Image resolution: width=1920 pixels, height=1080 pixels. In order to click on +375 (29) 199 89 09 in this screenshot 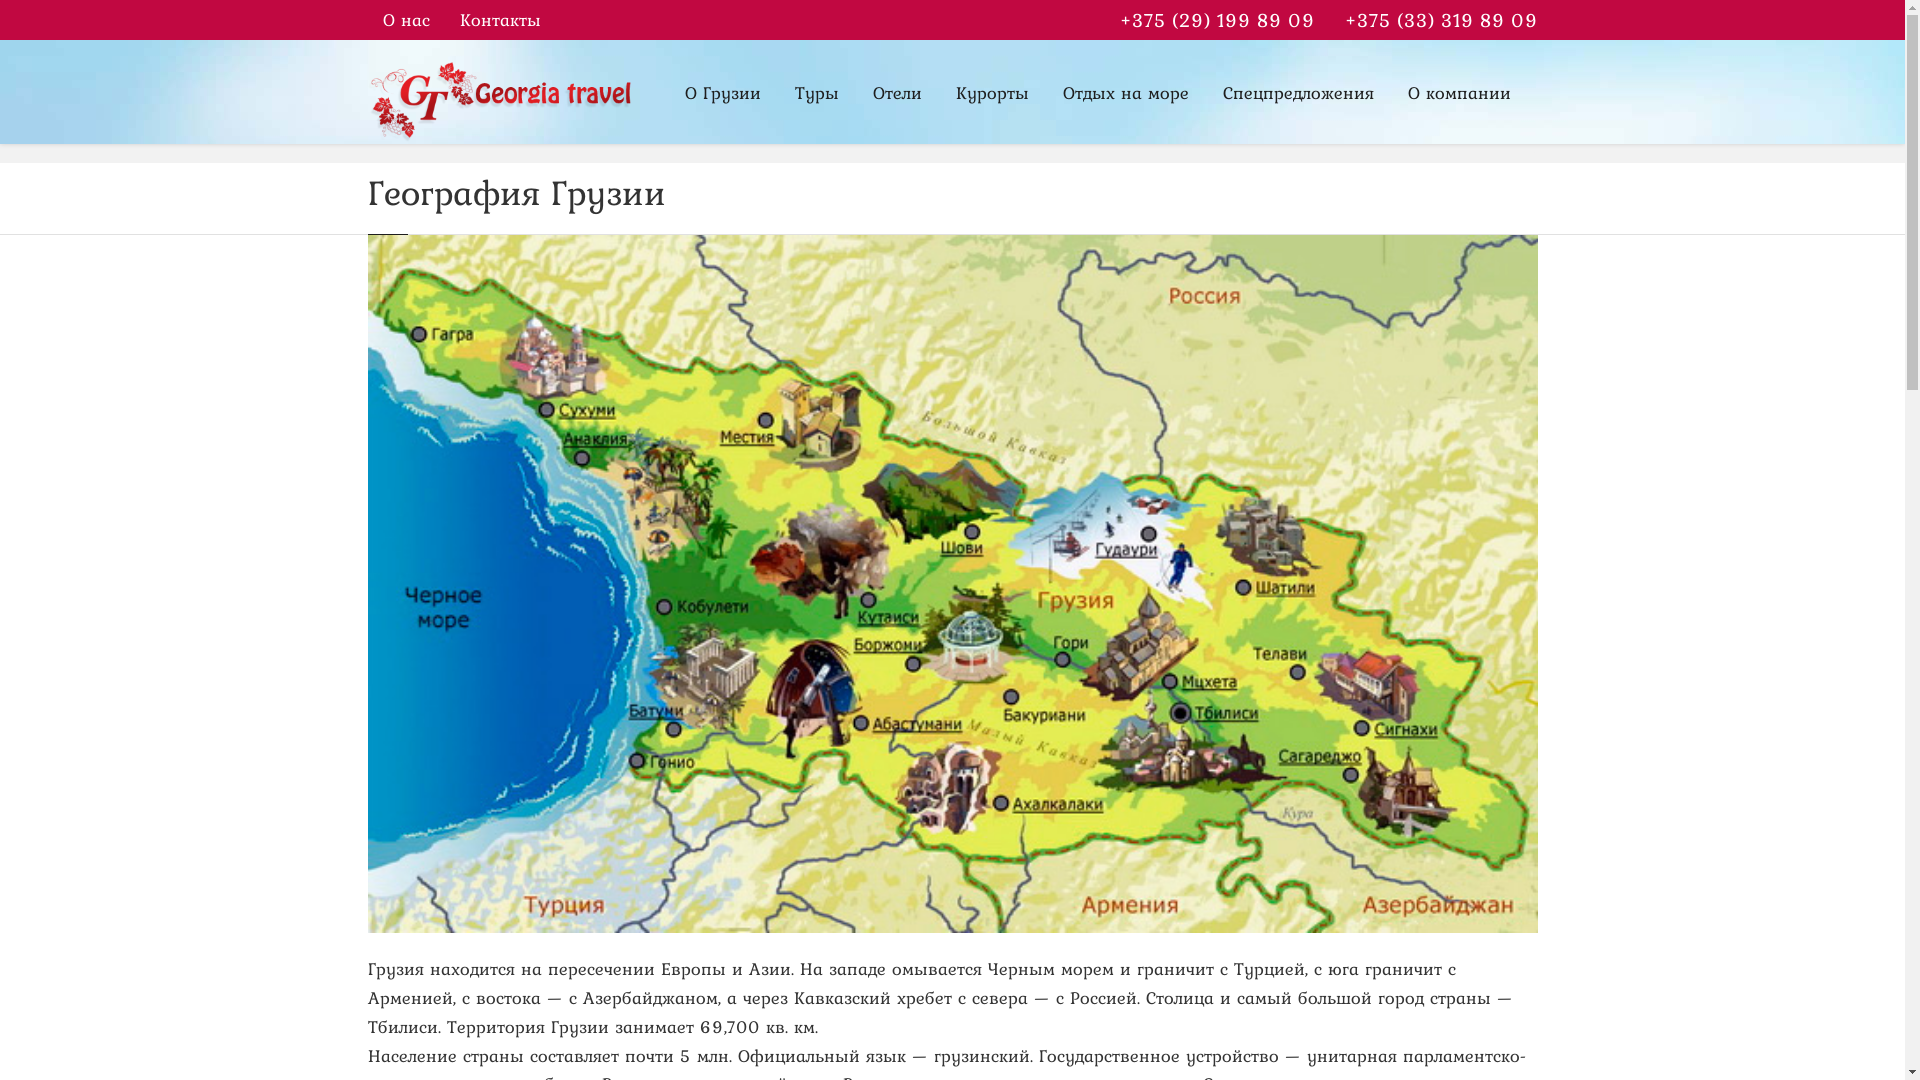, I will do `click(1216, 20)`.